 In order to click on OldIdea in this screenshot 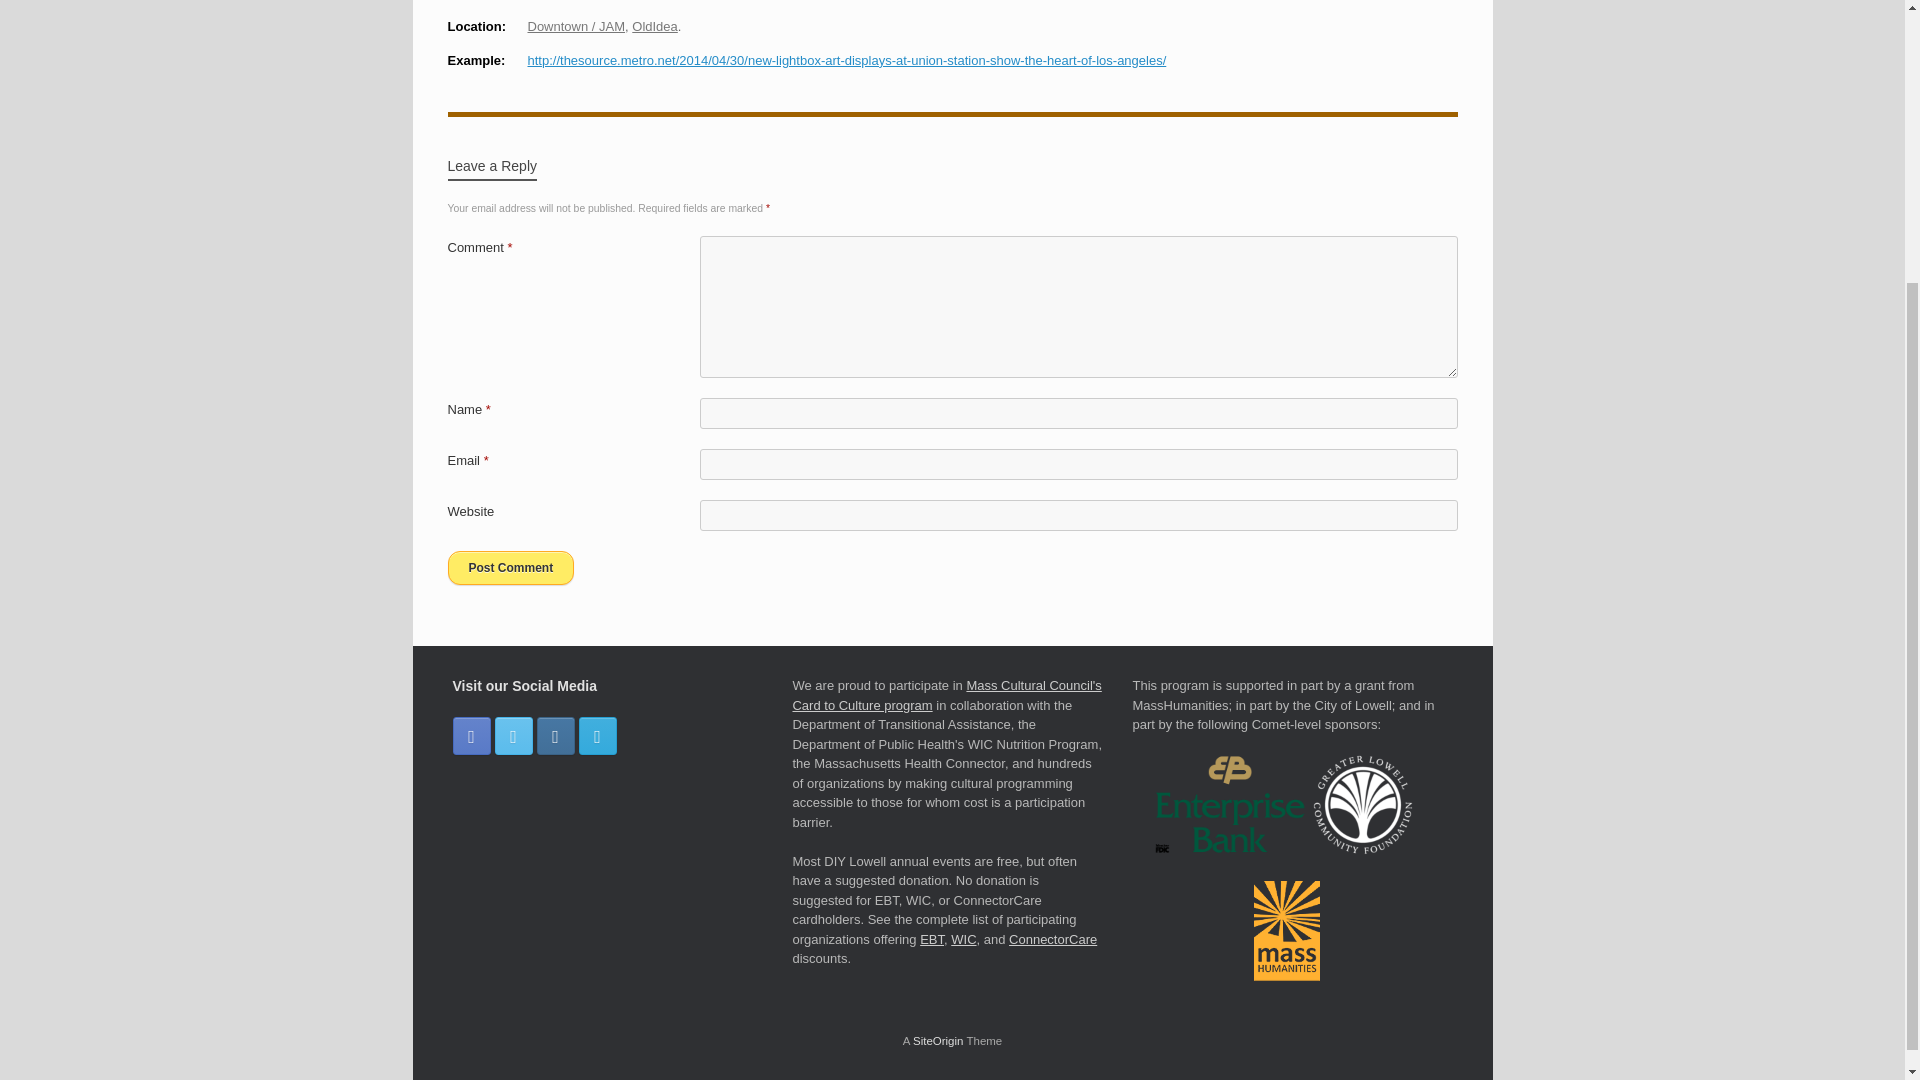, I will do `click(654, 26)`.